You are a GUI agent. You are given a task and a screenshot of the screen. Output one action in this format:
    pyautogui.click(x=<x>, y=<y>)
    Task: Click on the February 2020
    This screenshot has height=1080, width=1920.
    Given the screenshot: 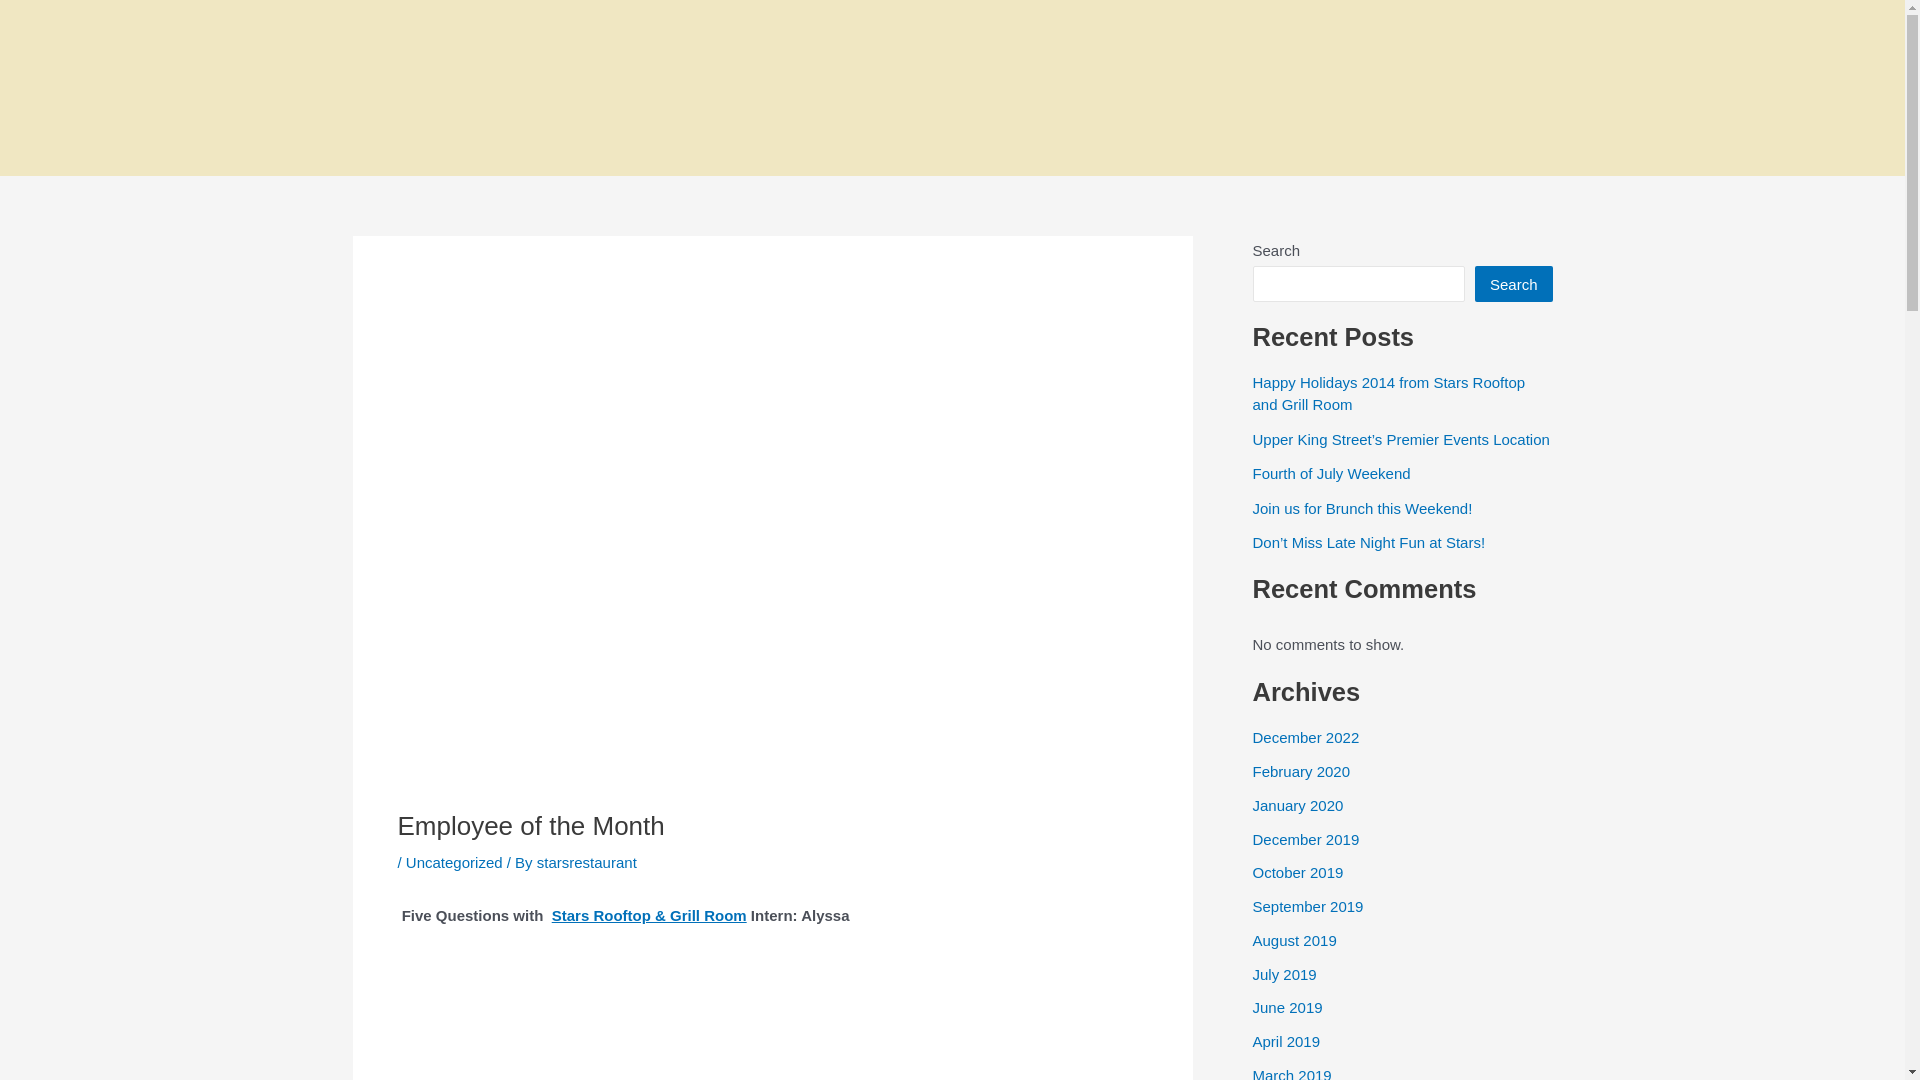 What is the action you would take?
    pyautogui.click(x=1300, y=770)
    